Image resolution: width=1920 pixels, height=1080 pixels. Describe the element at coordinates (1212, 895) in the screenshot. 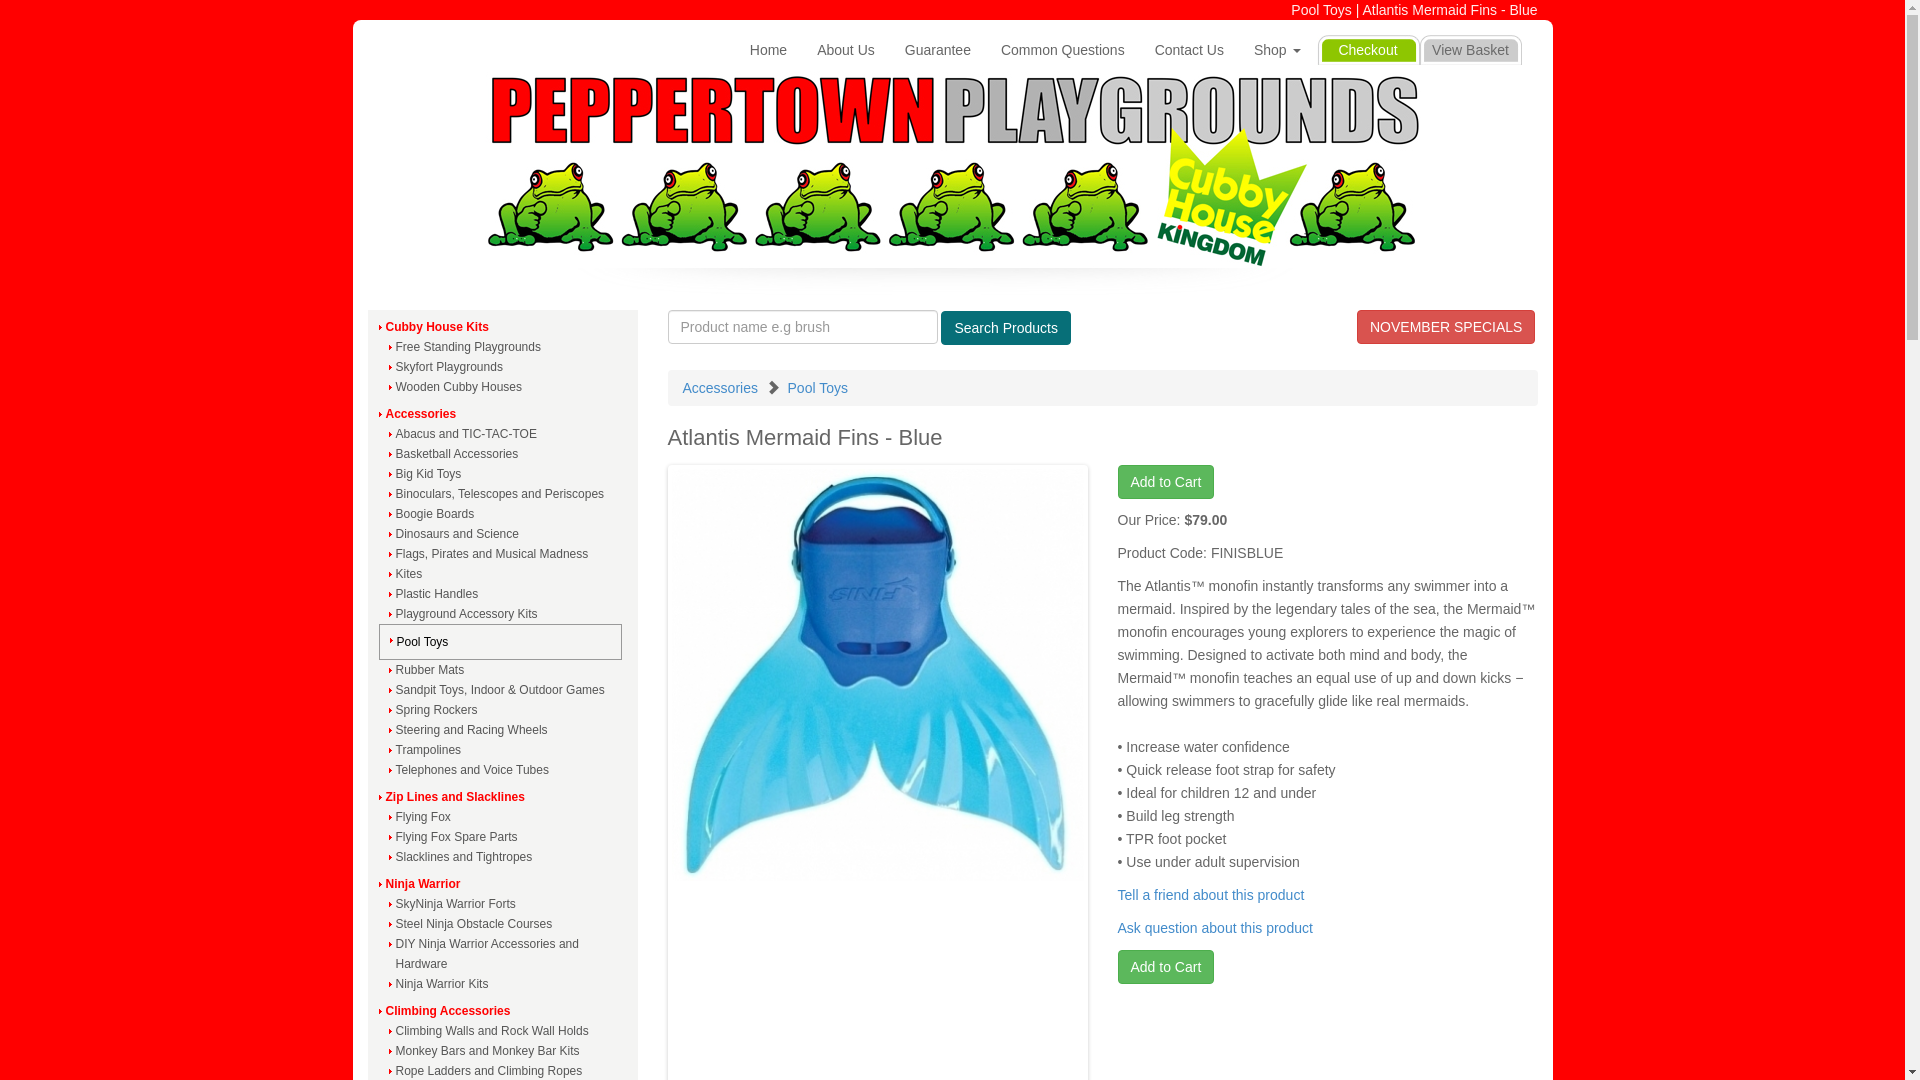

I see `Tell a friend about this product` at that location.